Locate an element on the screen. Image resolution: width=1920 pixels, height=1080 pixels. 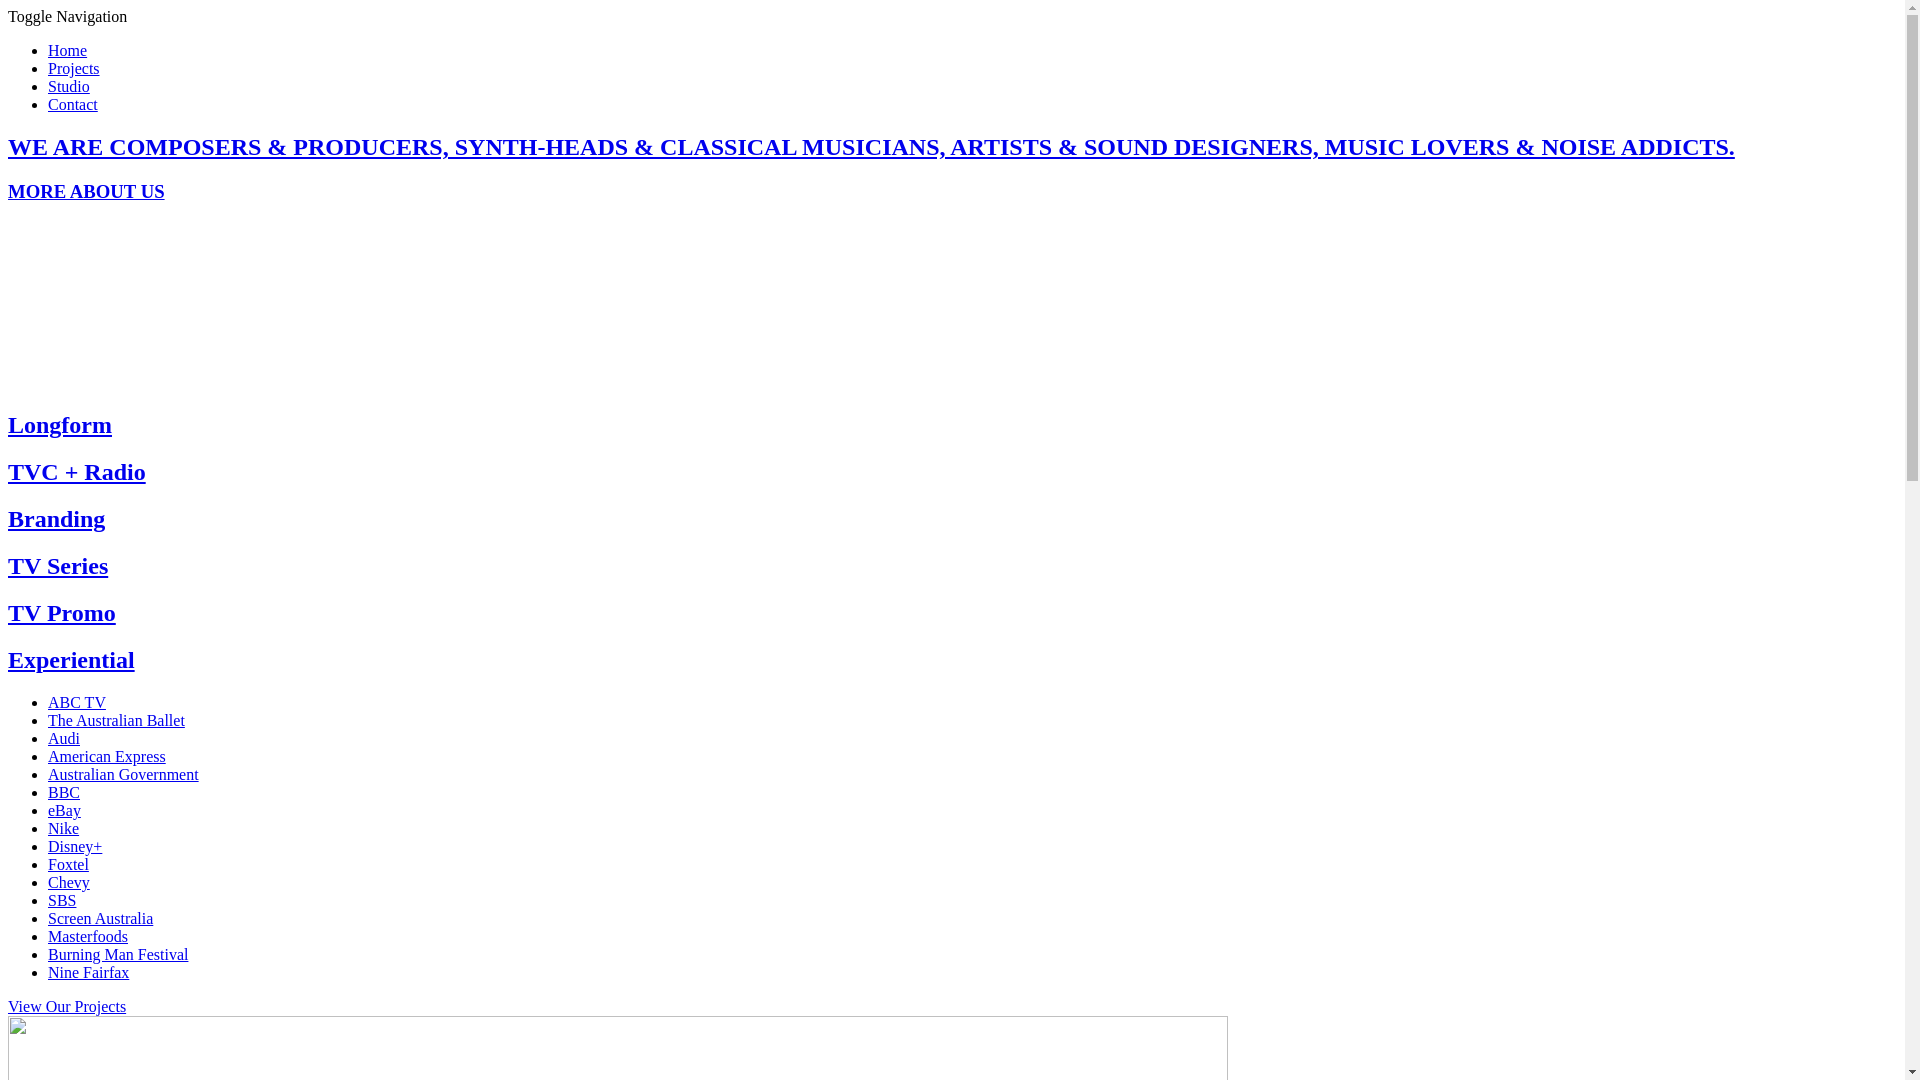
Nine Fairfax is located at coordinates (88, 972).